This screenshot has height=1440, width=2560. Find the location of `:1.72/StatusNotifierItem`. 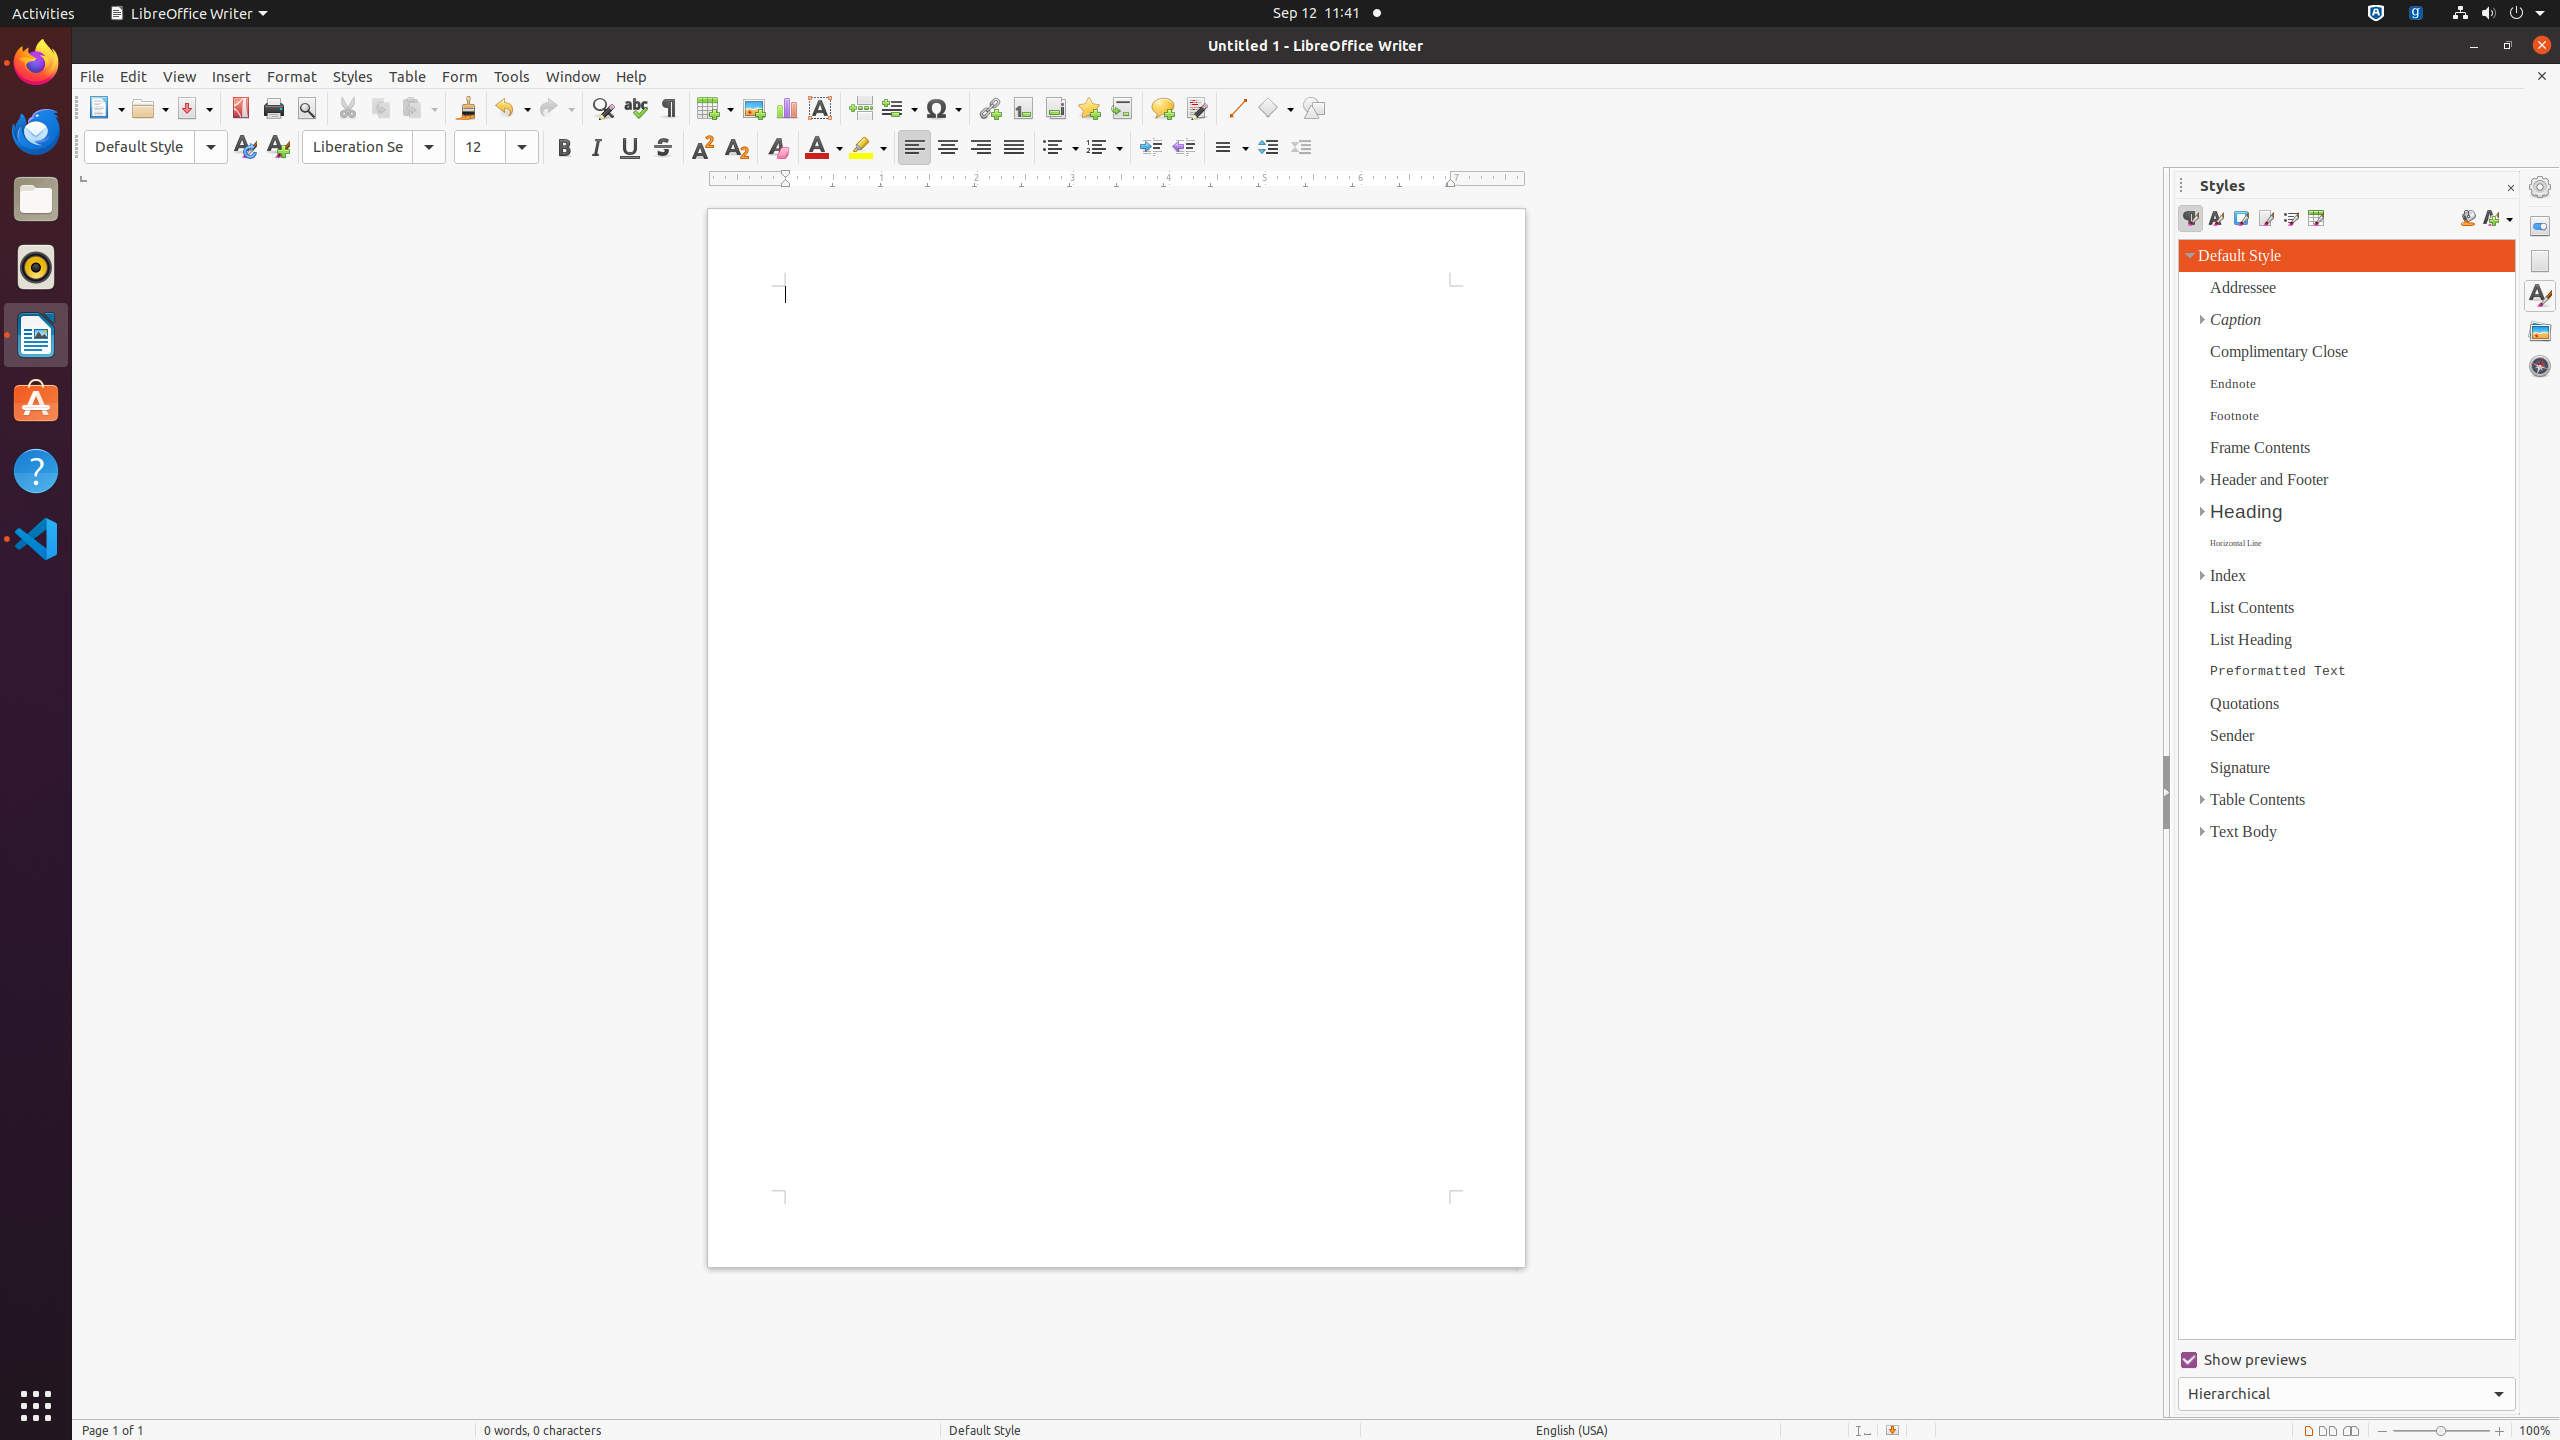

:1.72/StatusNotifierItem is located at coordinates (2376, 14).